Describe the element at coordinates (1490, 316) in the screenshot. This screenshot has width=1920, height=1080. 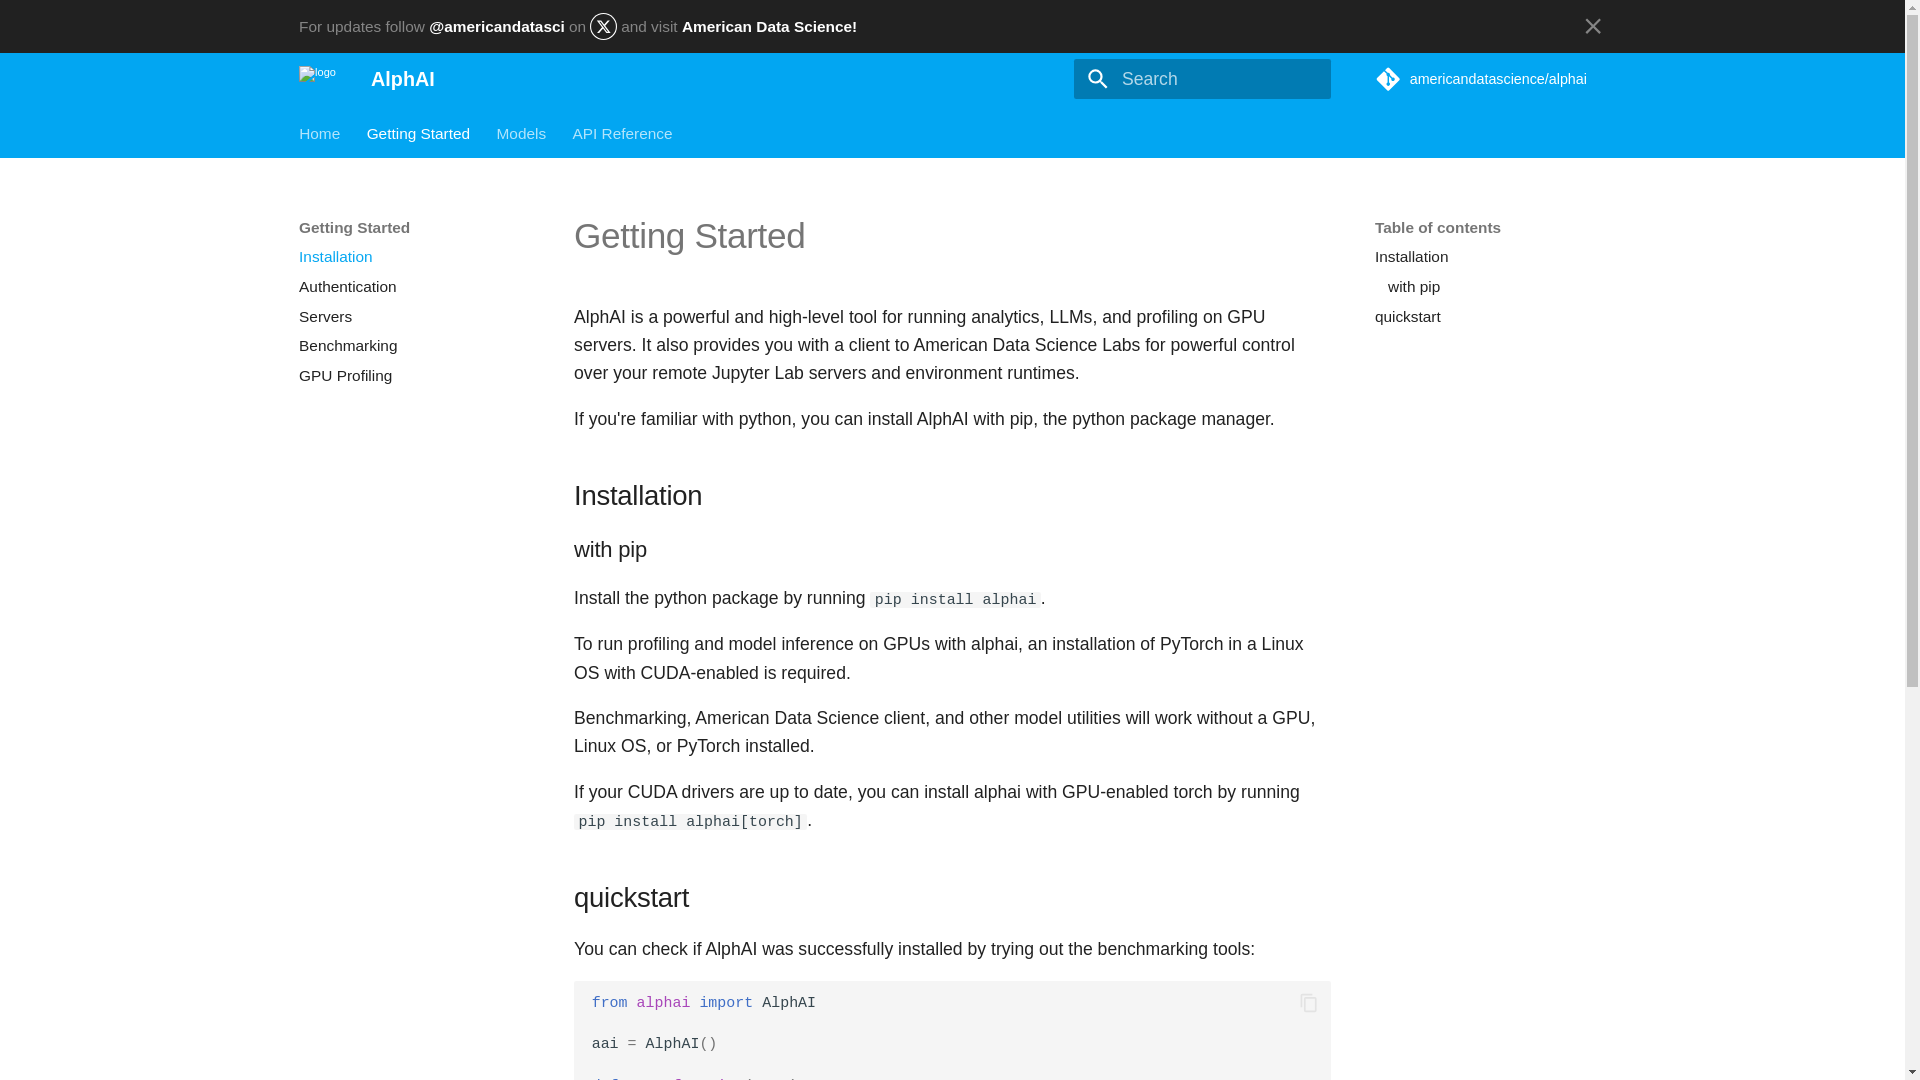
I see `quickstart` at that location.